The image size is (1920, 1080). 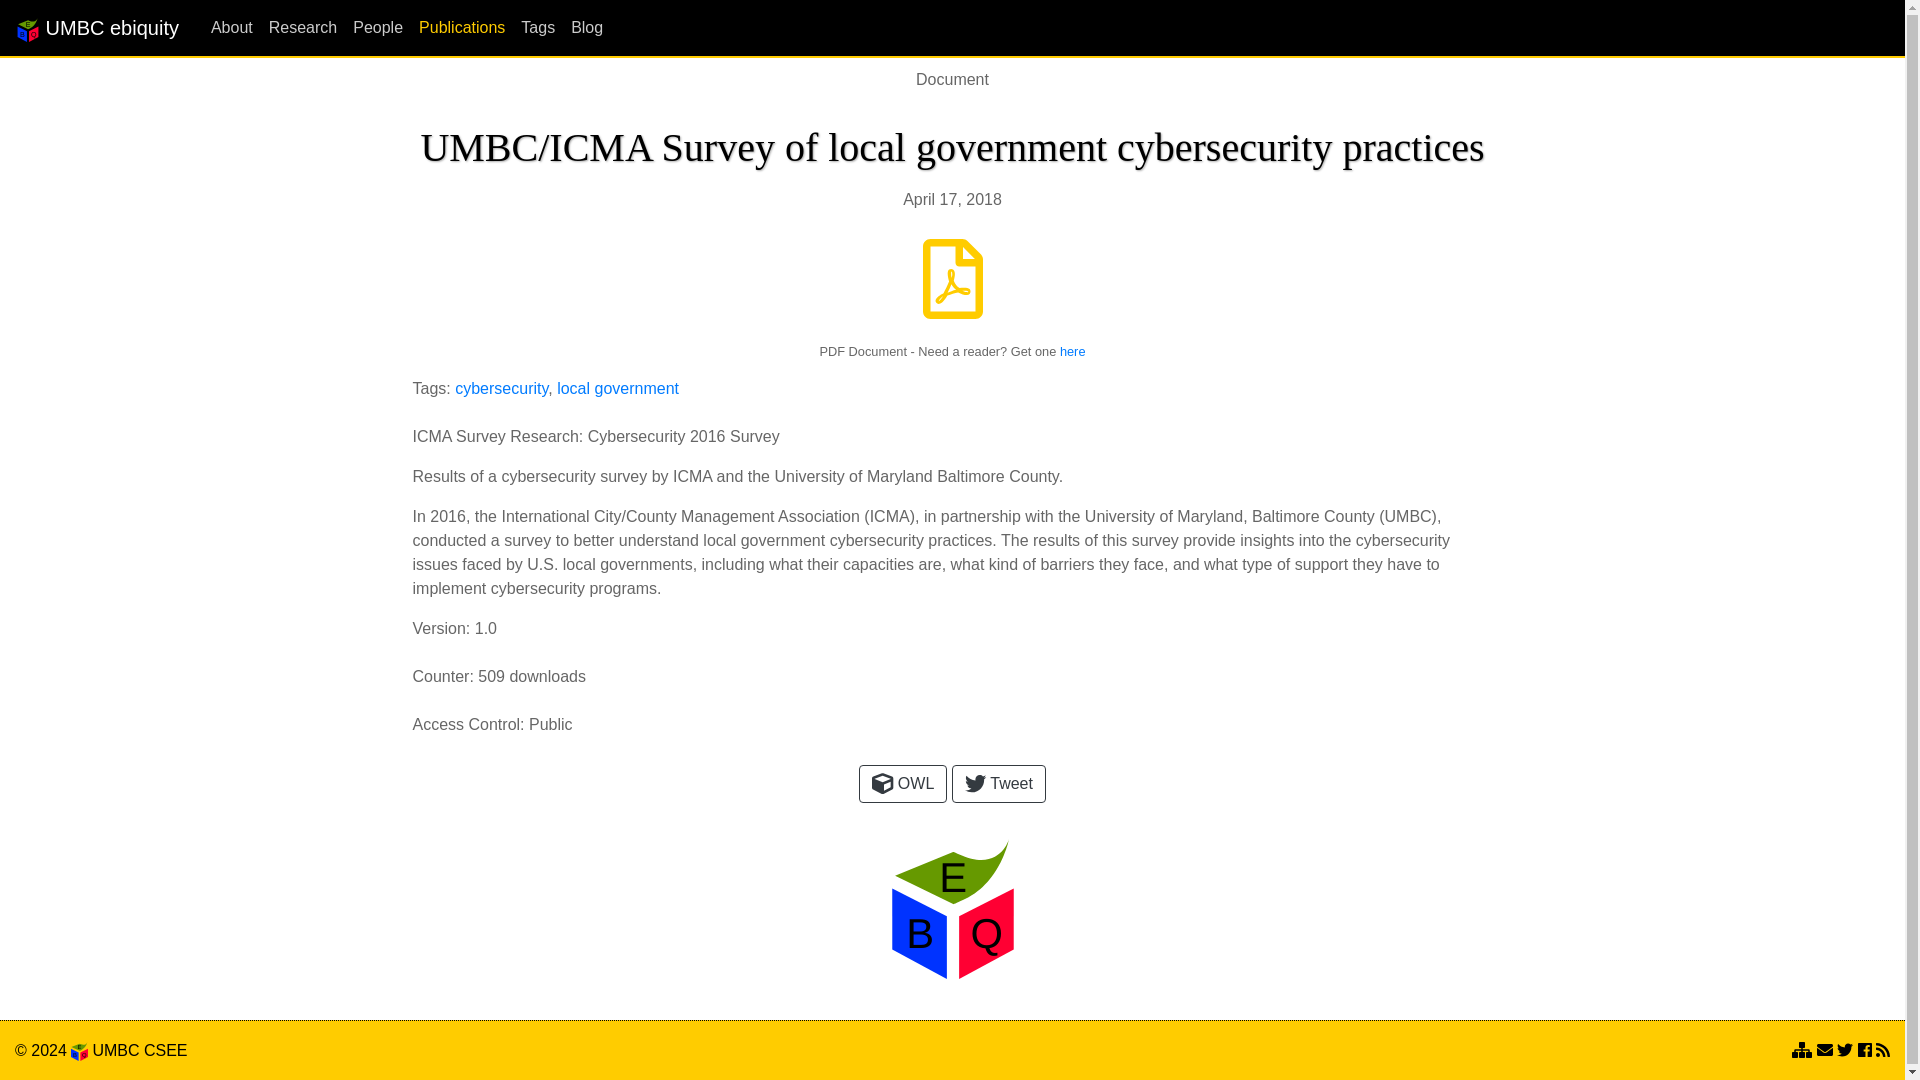 What do you see at coordinates (370, 27) in the screenshot?
I see `People` at bounding box center [370, 27].